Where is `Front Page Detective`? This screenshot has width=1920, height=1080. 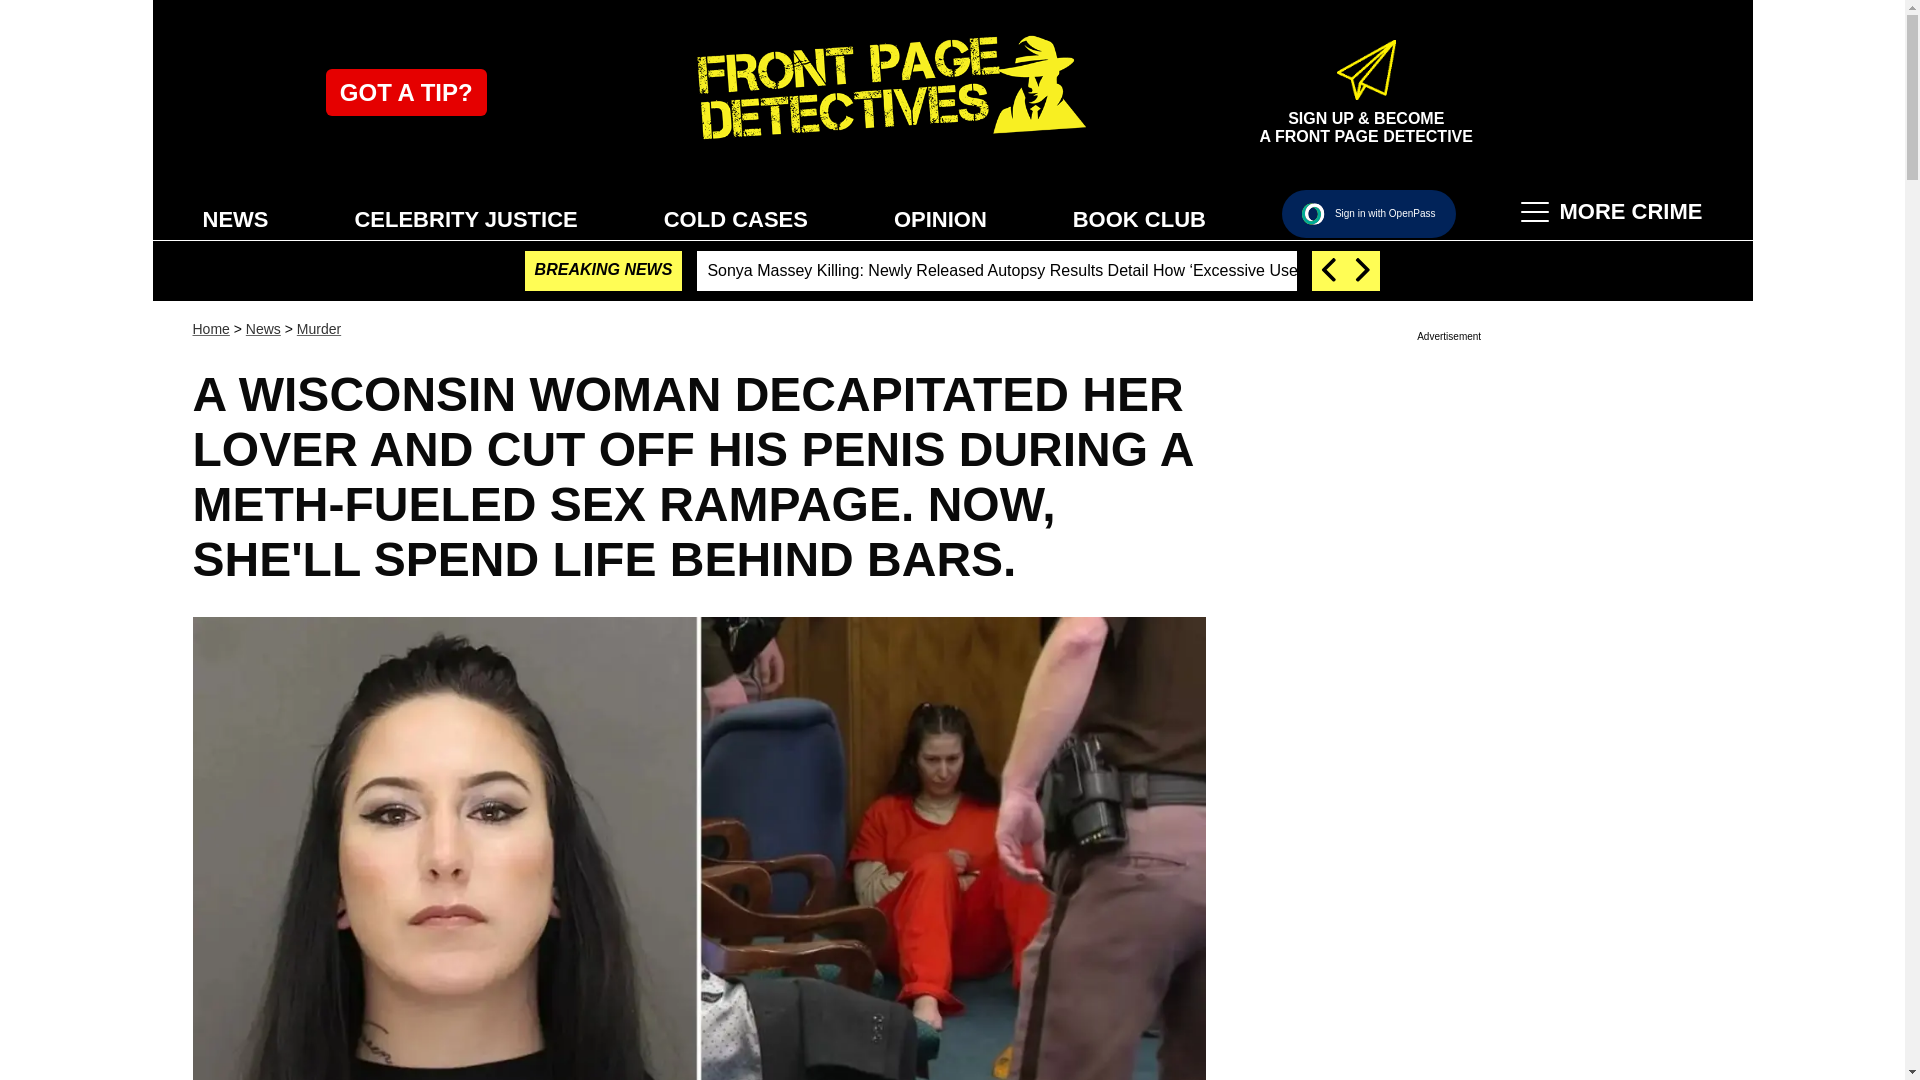
Front Page Detective is located at coordinates (886, 92).